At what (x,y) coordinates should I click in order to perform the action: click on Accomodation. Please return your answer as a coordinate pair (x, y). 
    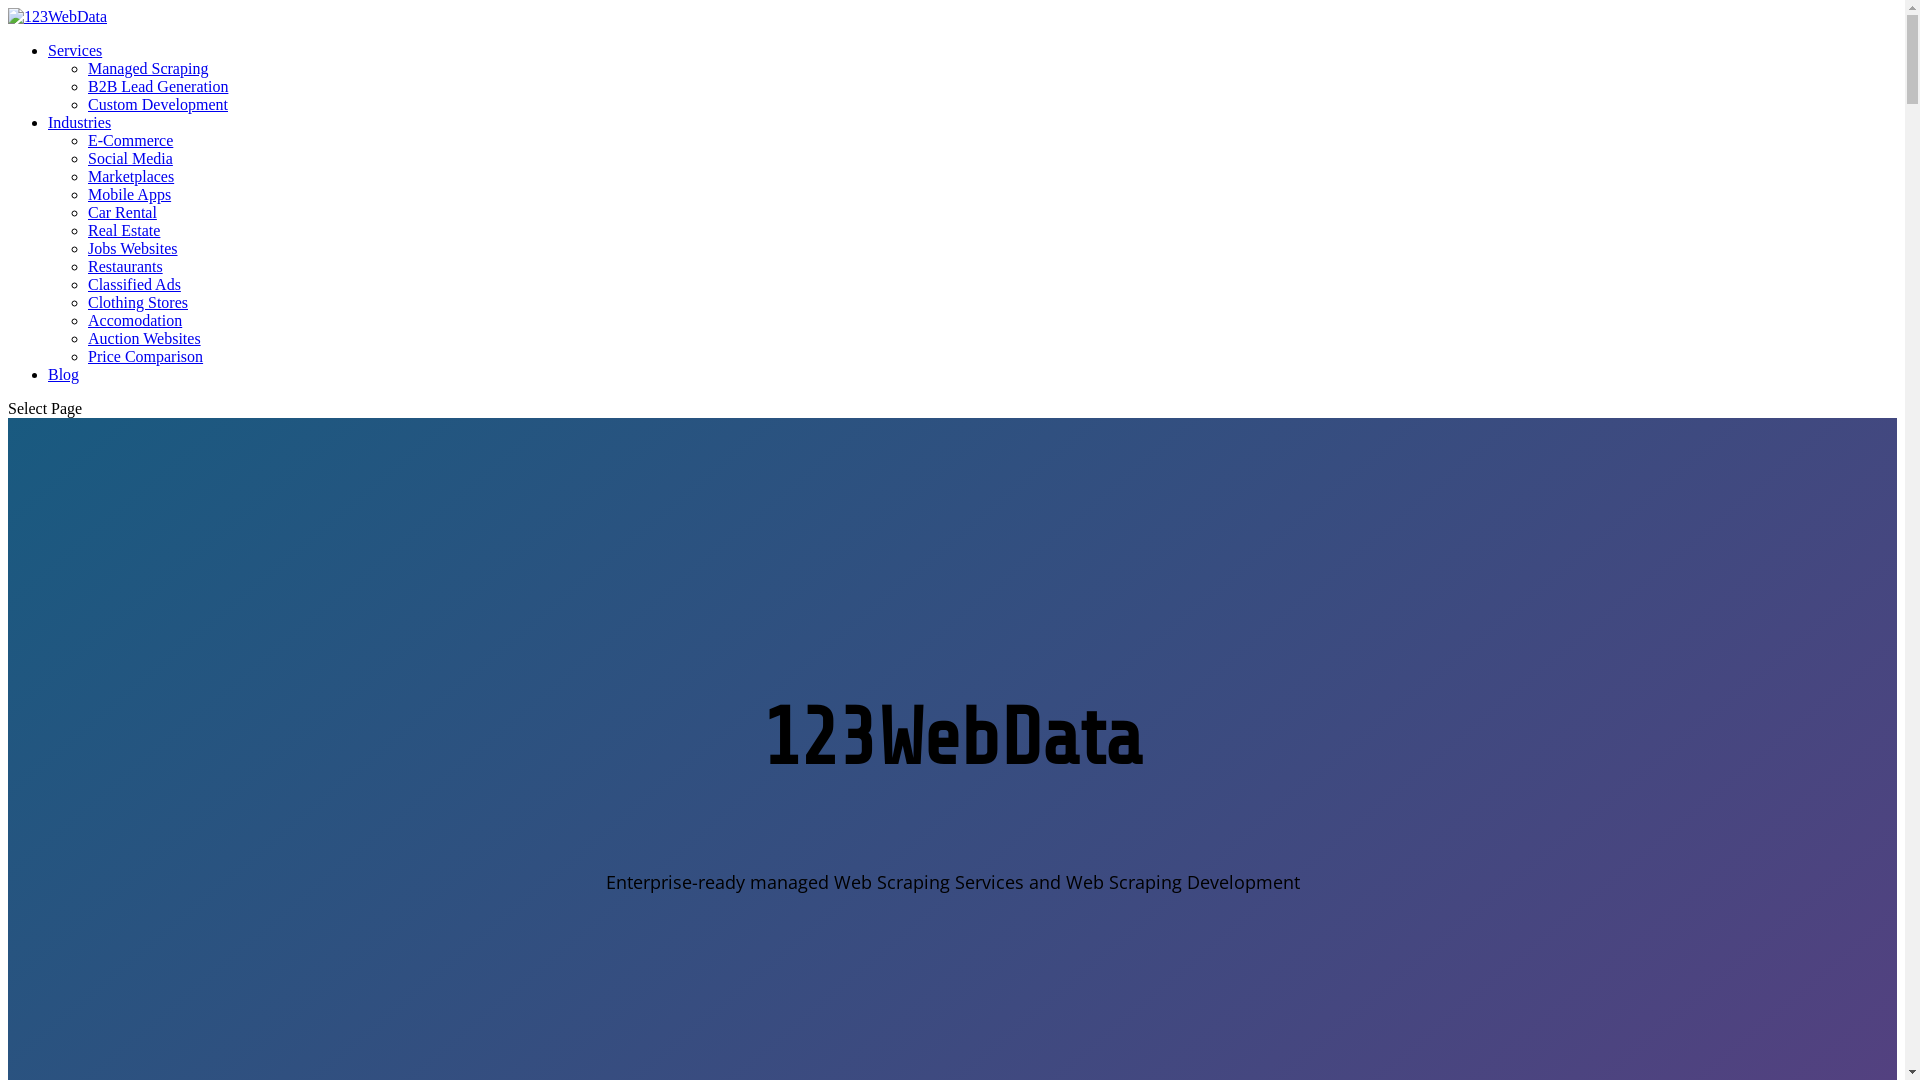
    Looking at the image, I should click on (135, 320).